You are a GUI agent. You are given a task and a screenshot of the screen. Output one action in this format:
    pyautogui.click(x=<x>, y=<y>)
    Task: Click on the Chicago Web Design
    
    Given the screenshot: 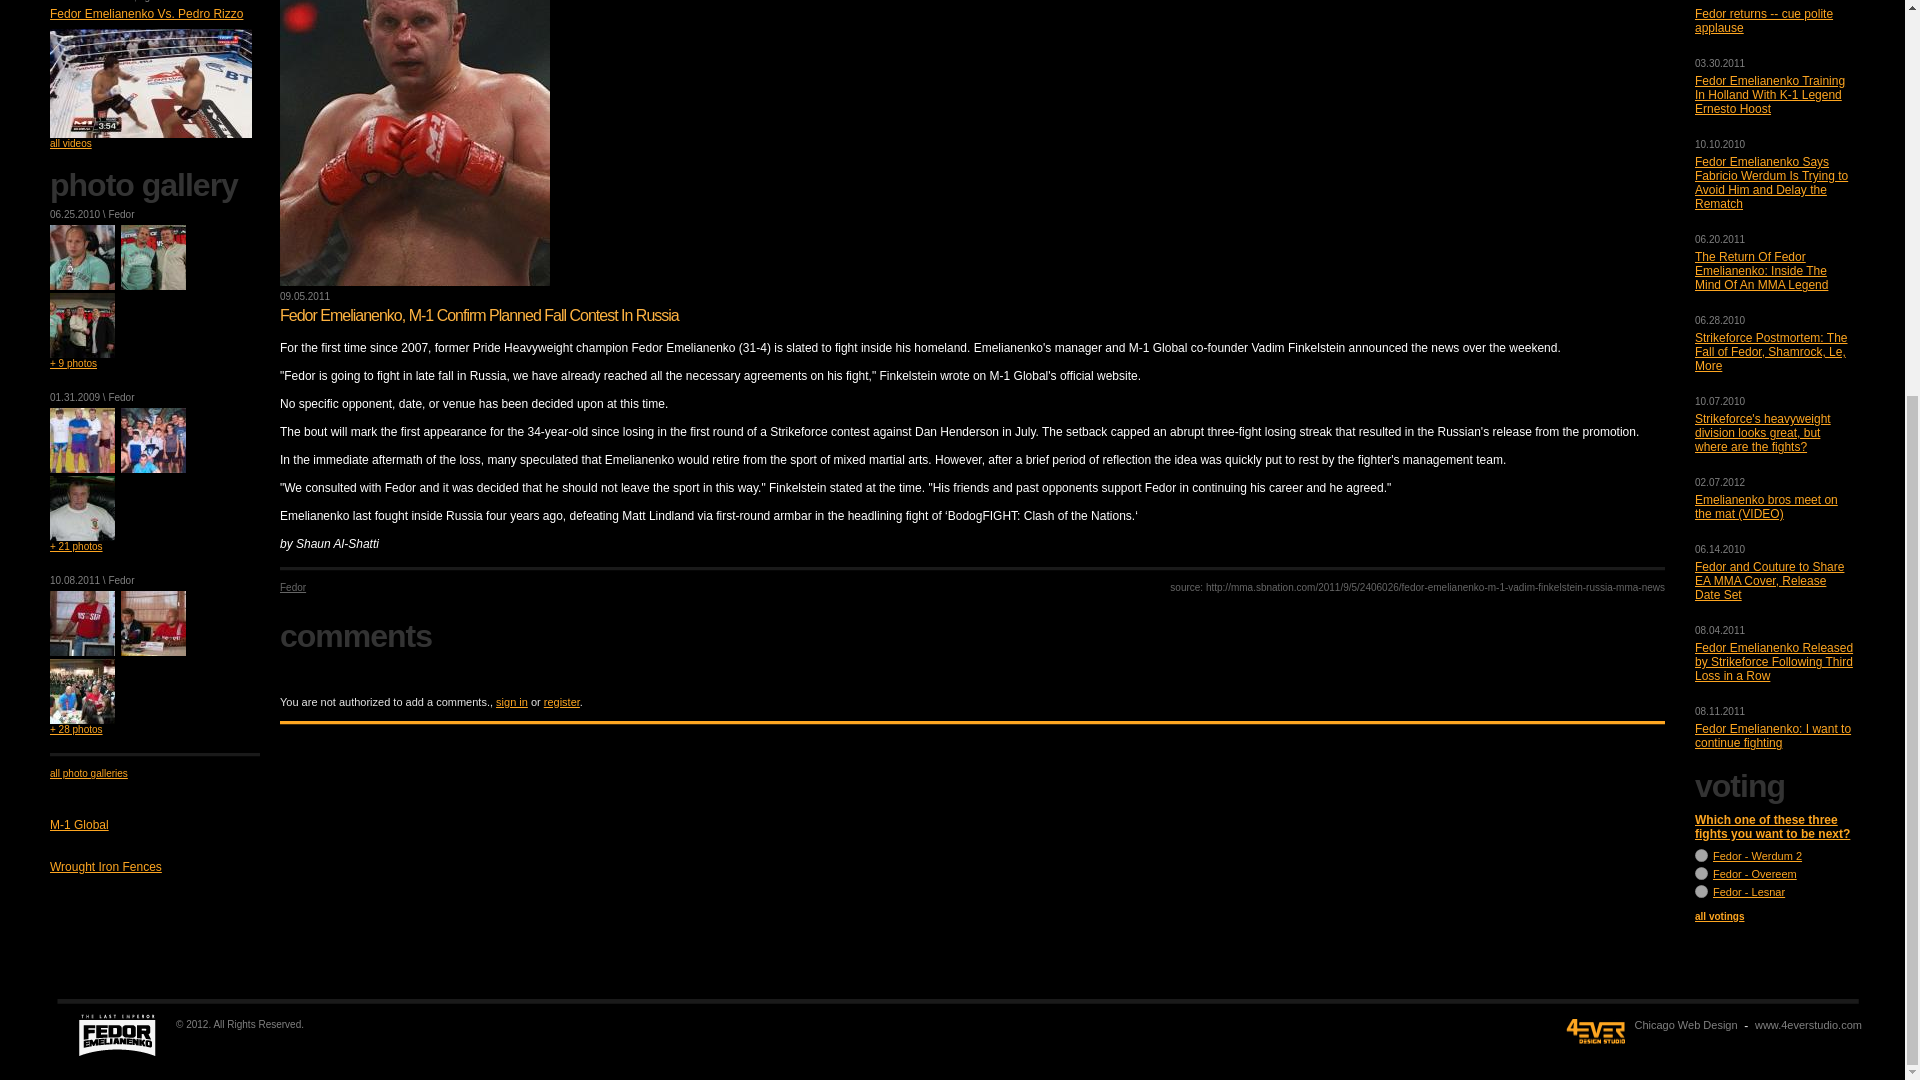 What is the action you would take?
    pyautogui.click(x=1808, y=1025)
    